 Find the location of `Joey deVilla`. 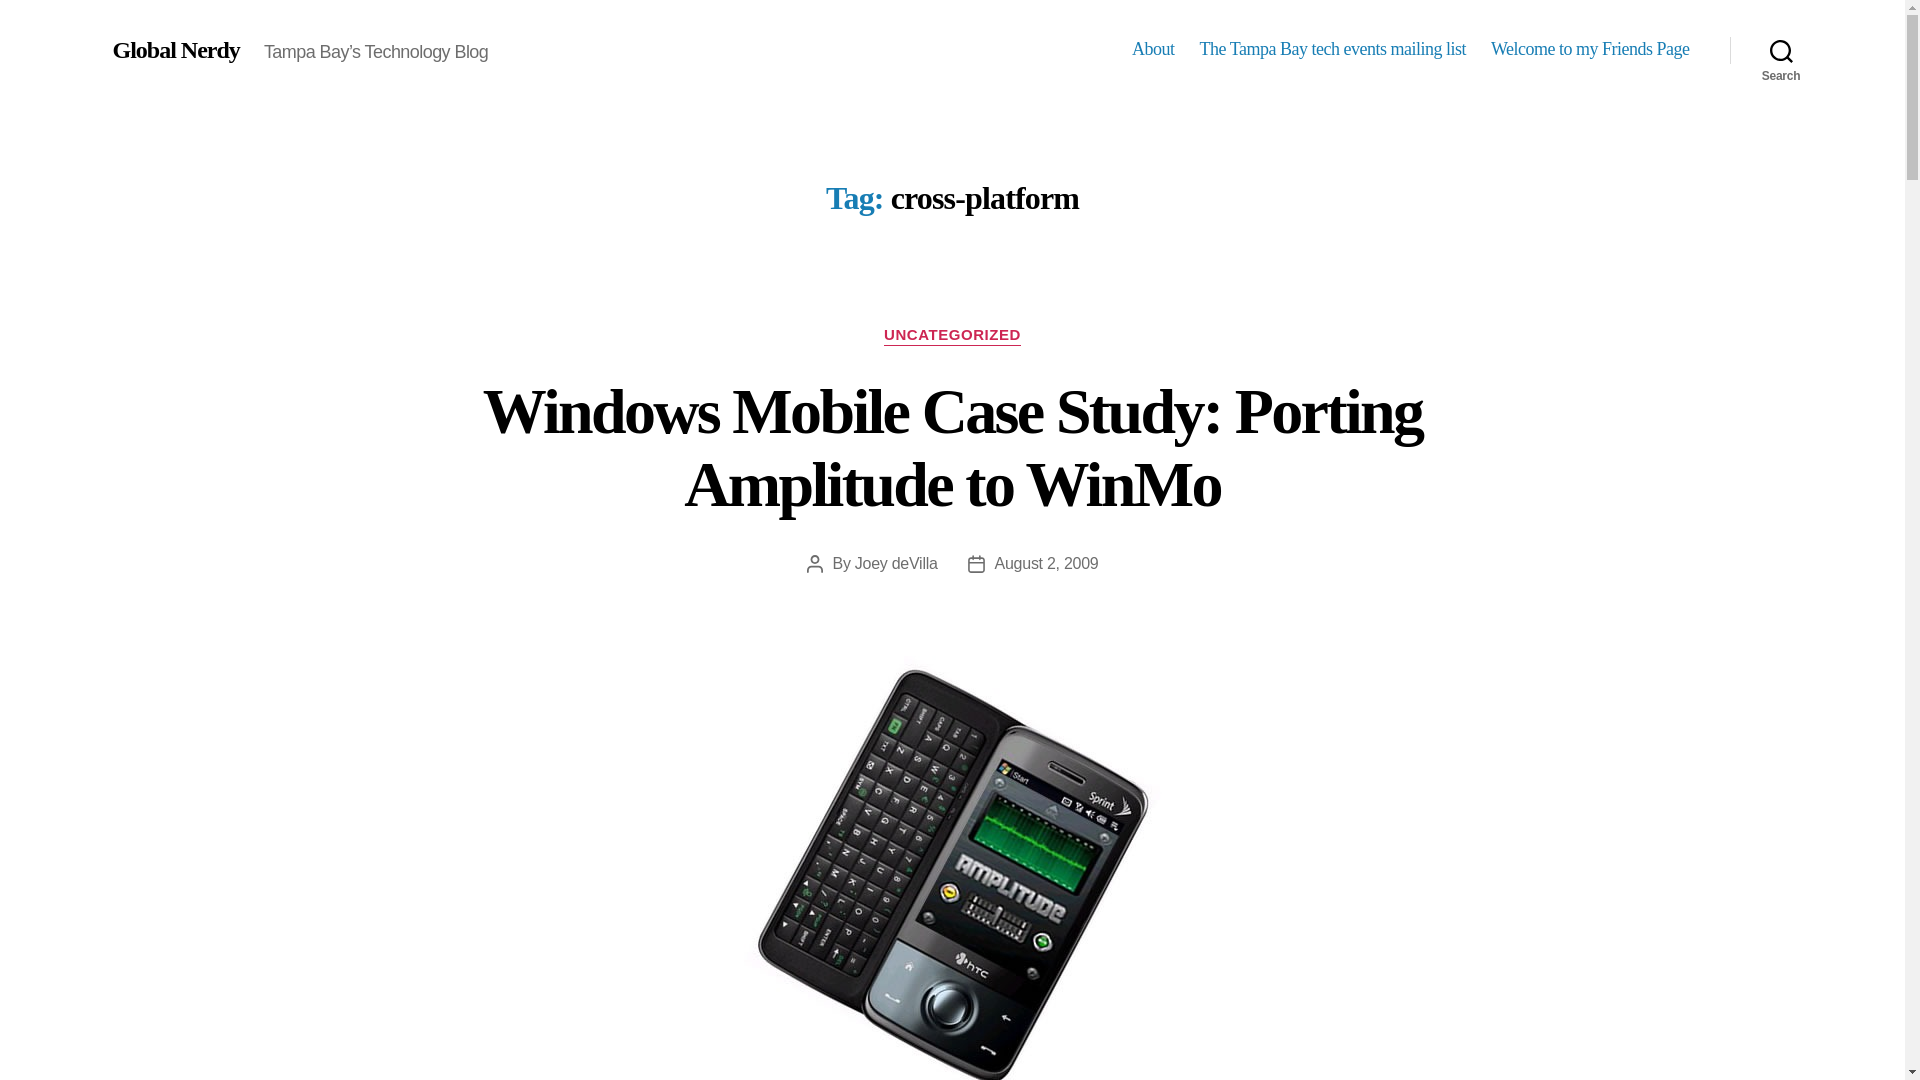

Joey deVilla is located at coordinates (896, 564).